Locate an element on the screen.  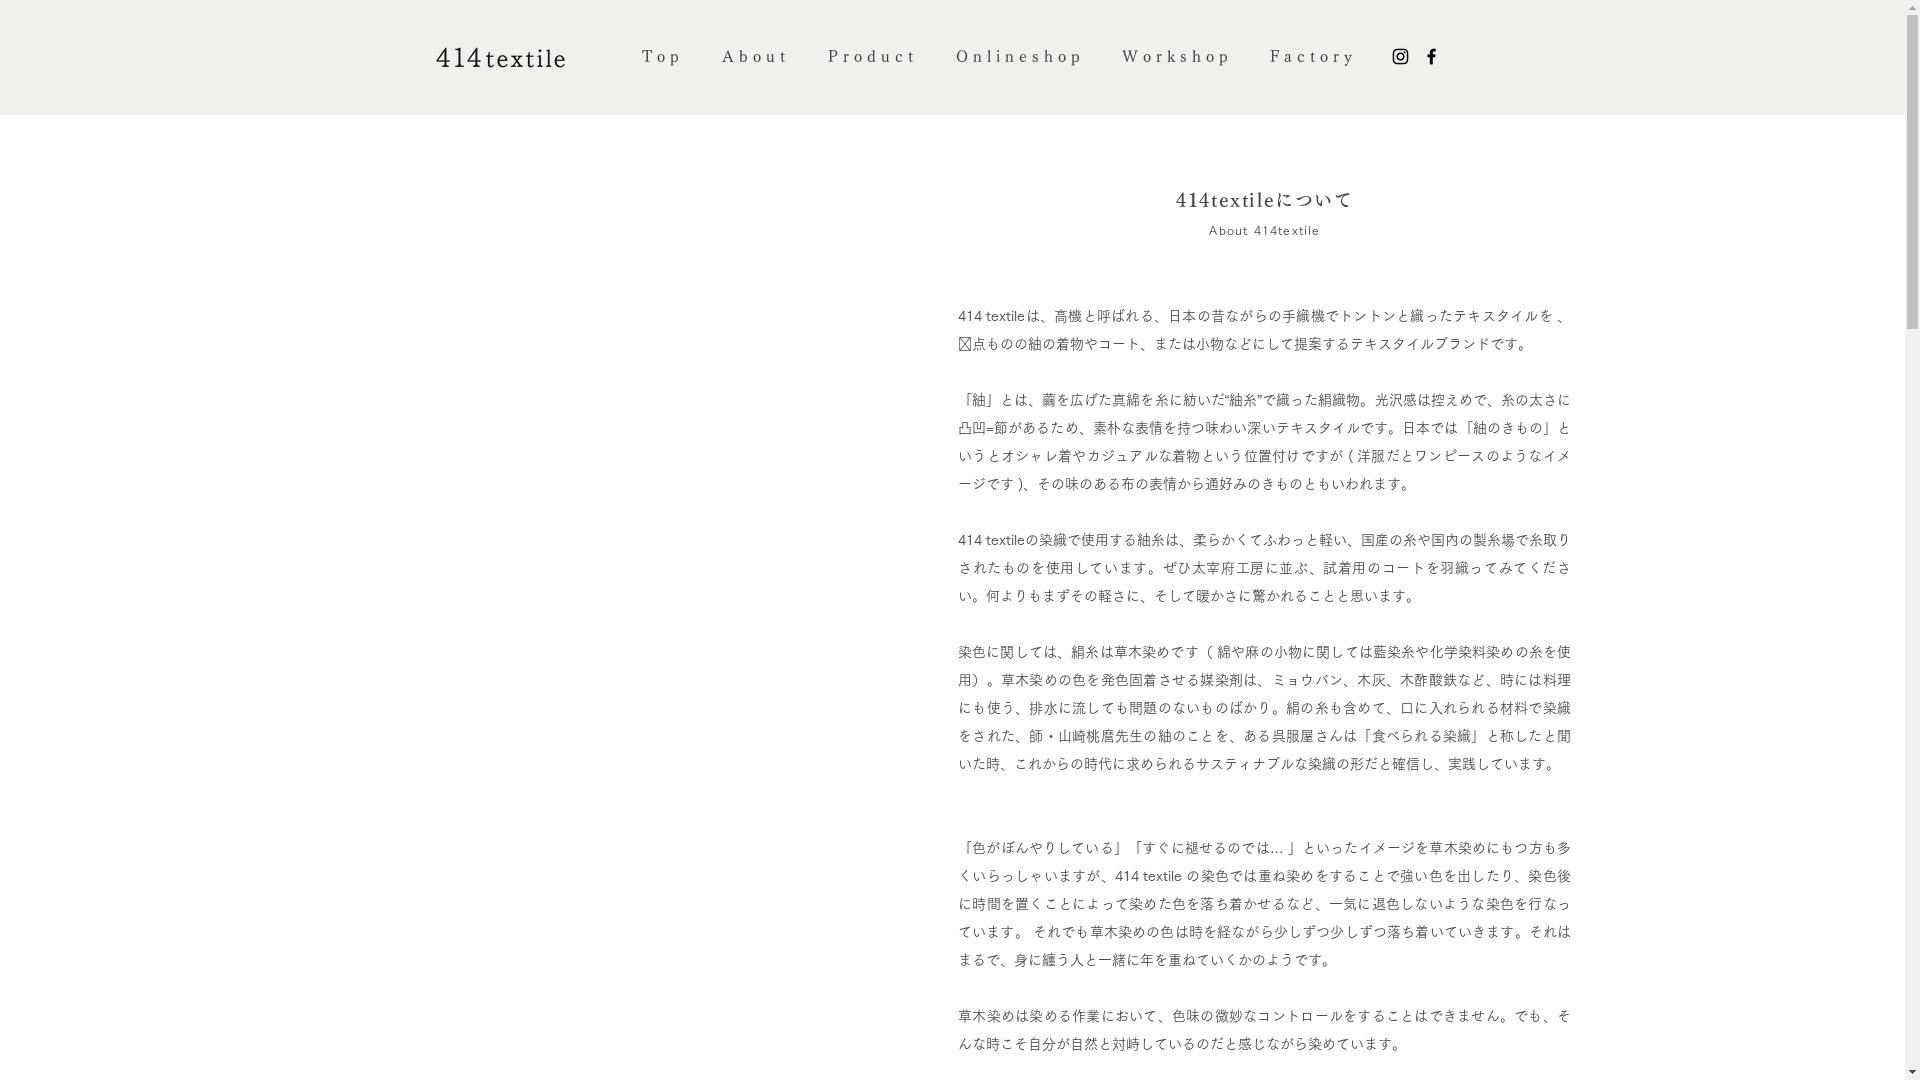
O n l i n e s h o p is located at coordinates (1017, 57).